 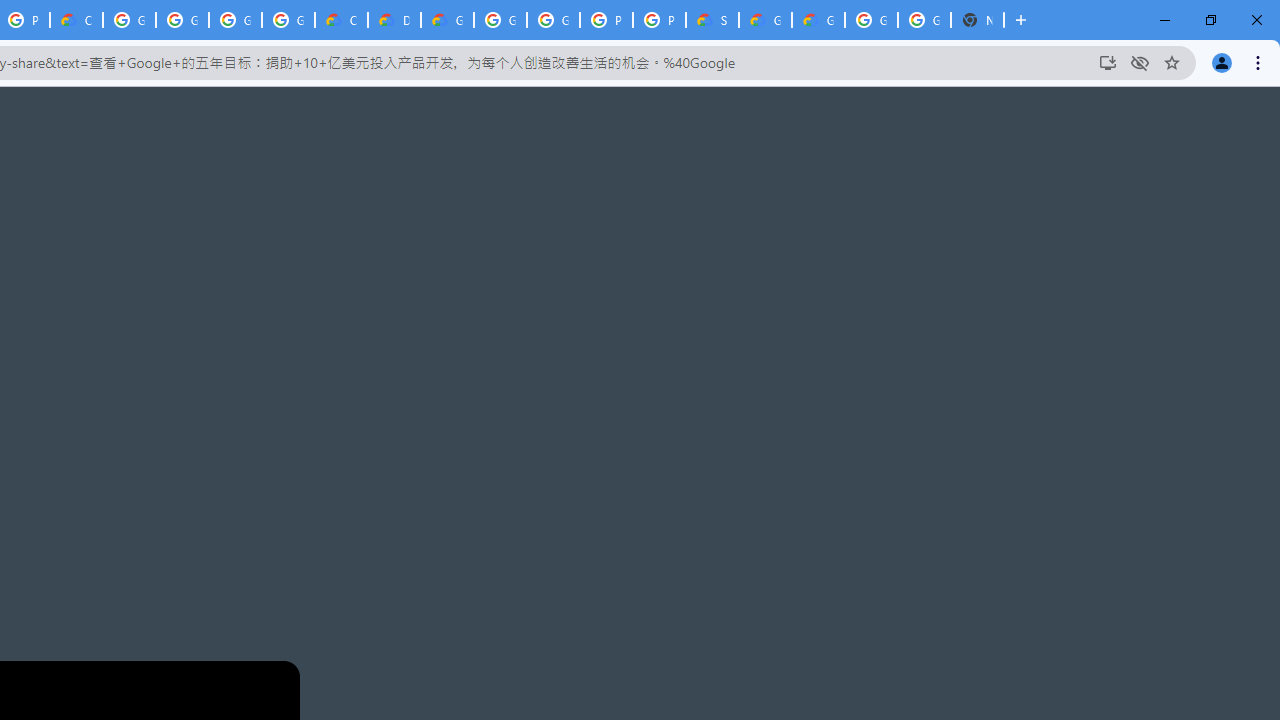 What do you see at coordinates (871, 20) in the screenshot?
I see `Google Cloud Platform` at bounding box center [871, 20].